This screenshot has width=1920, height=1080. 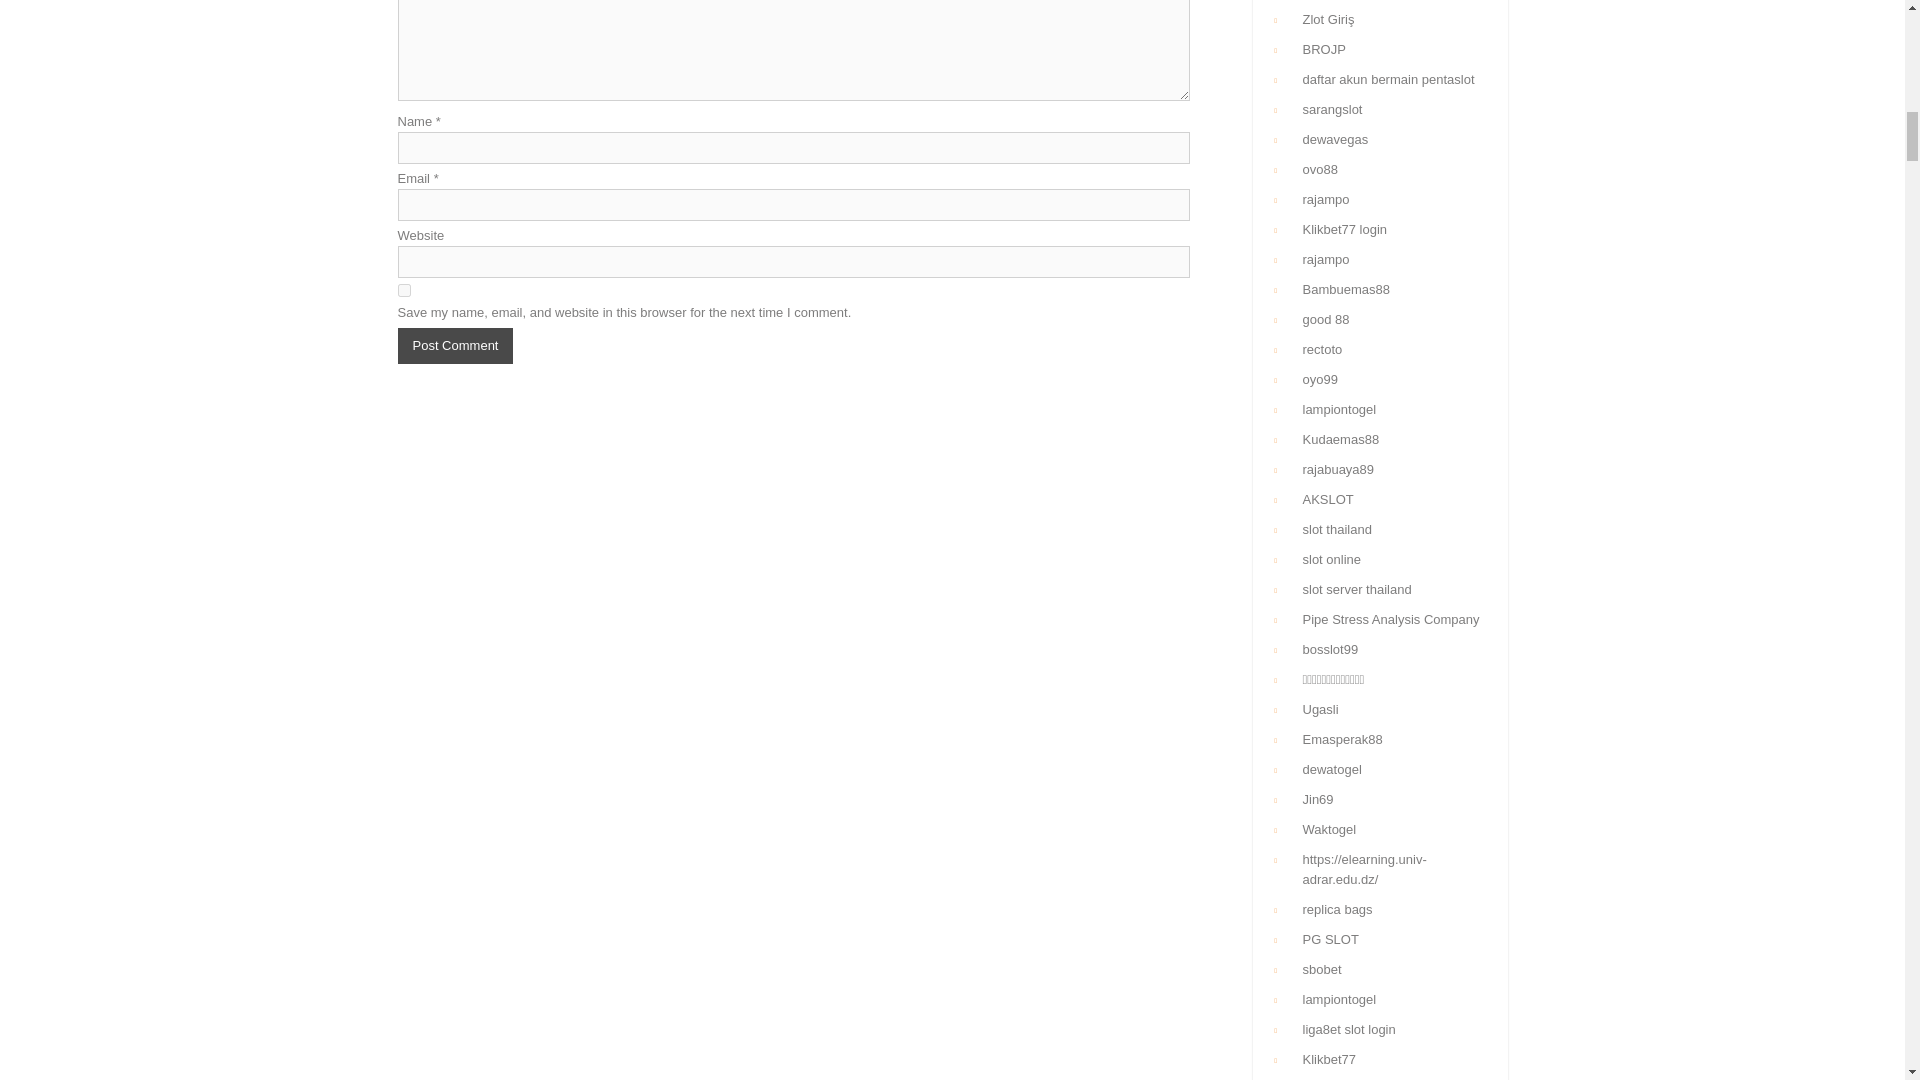 What do you see at coordinates (404, 290) in the screenshot?
I see `yes` at bounding box center [404, 290].